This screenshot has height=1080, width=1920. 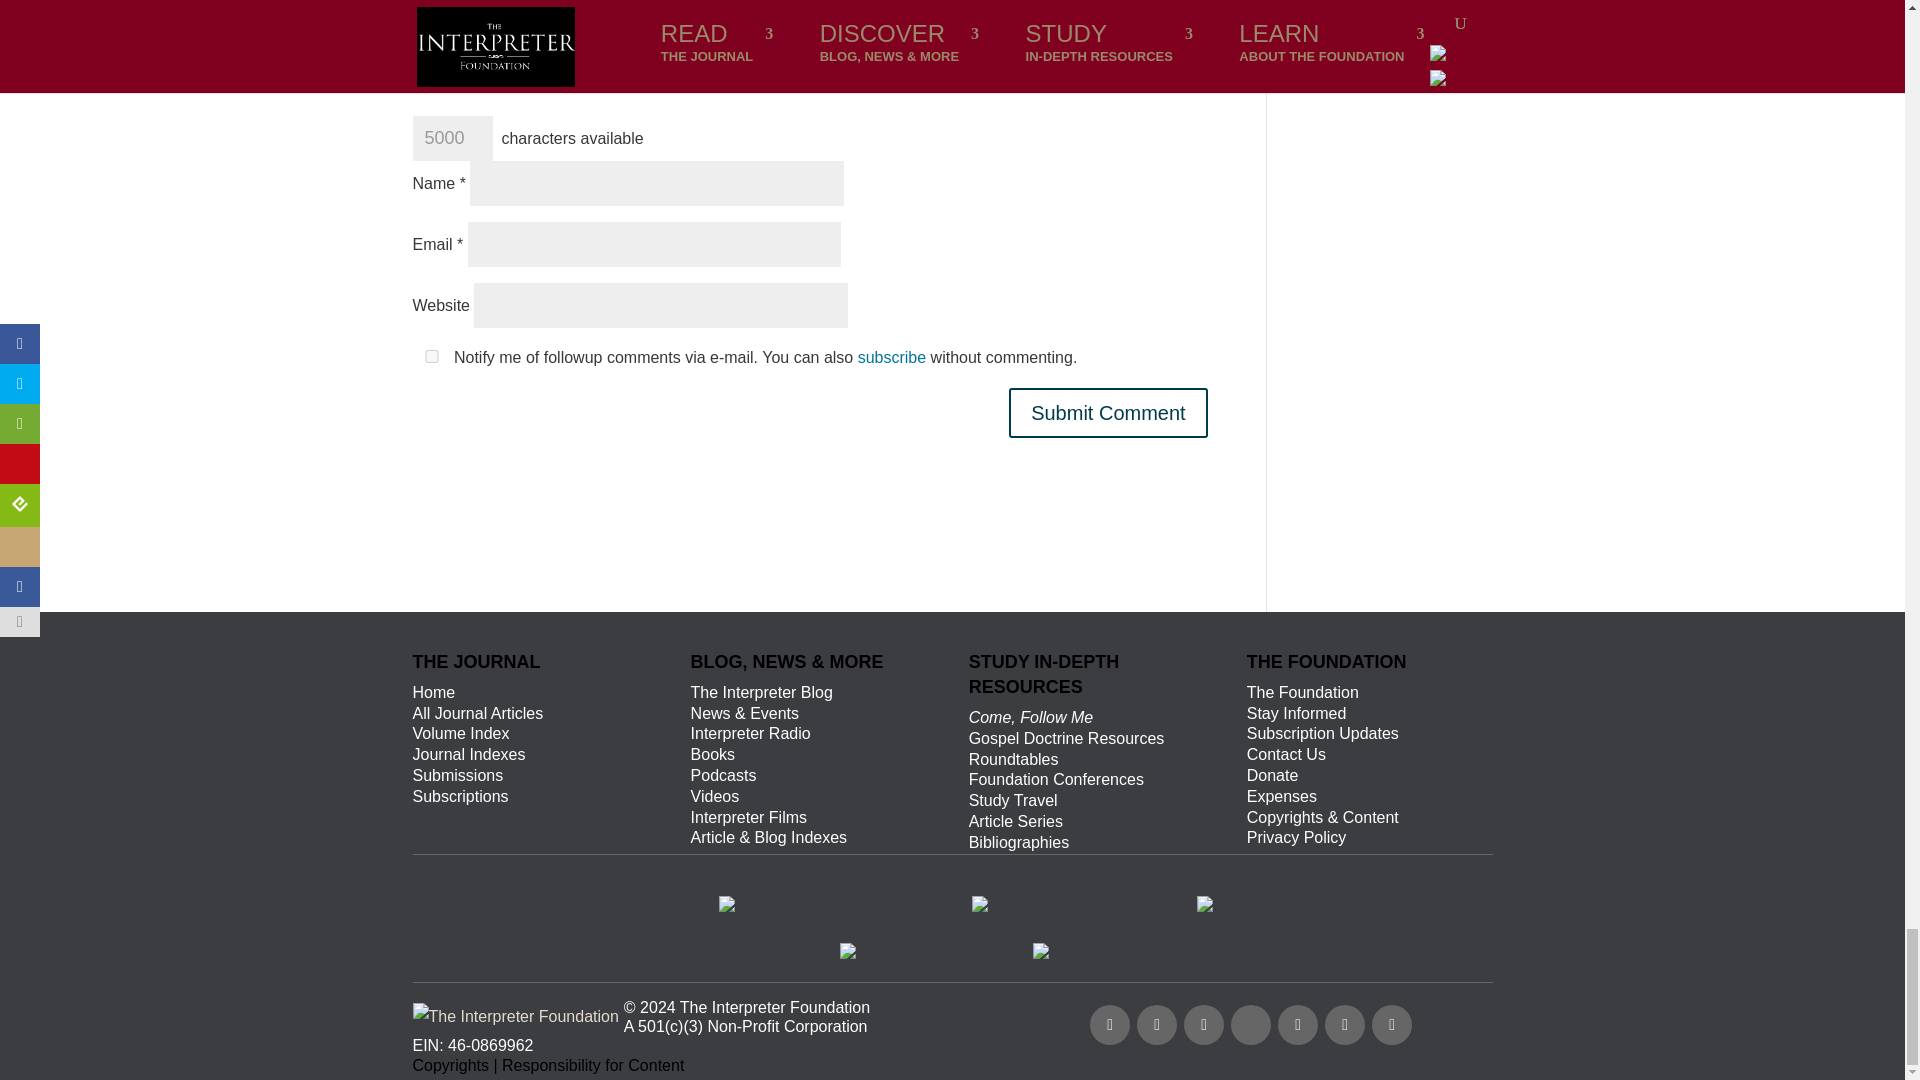 What do you see at coordinates (1204, 1025) in the screenshot?
I see `Follow us on YouTube` at bounding box center [1204, 1025].